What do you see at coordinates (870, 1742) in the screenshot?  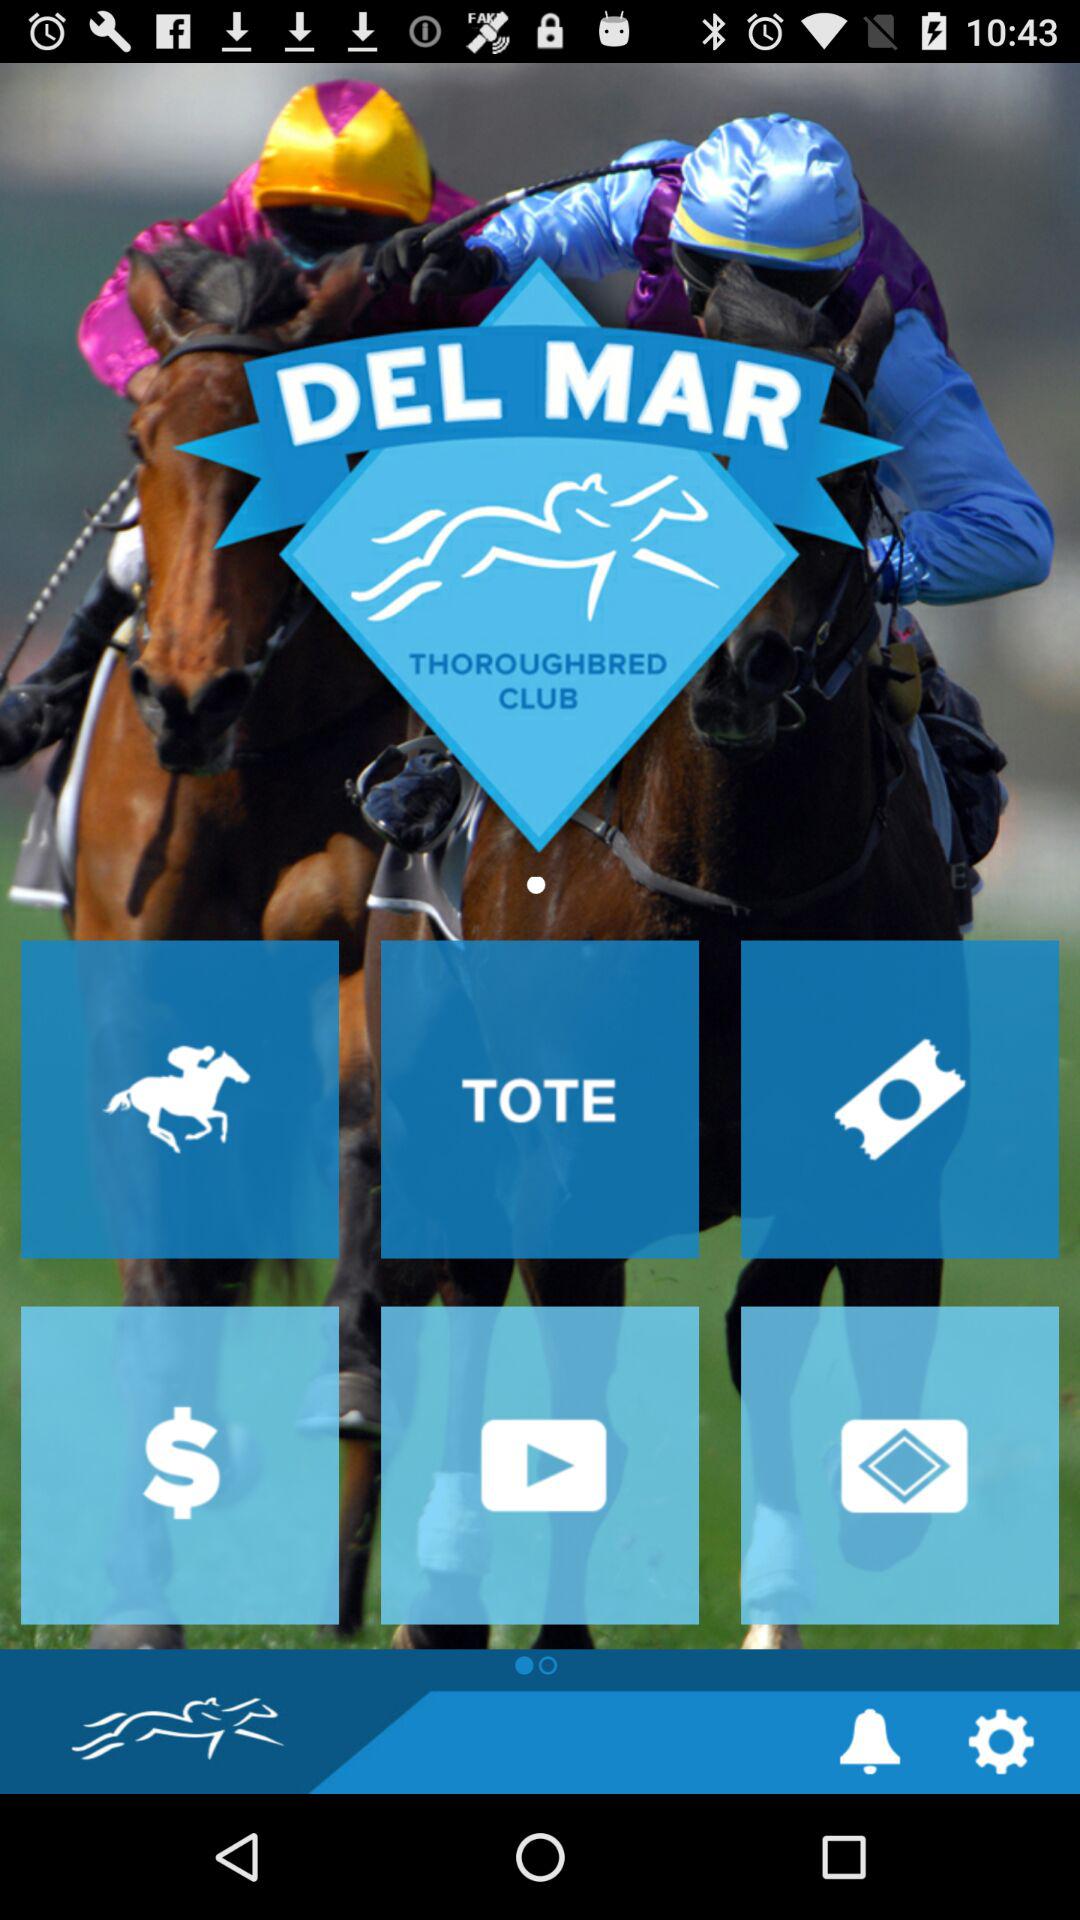 I see `go to alarm` at bounding box center [870, 1742].